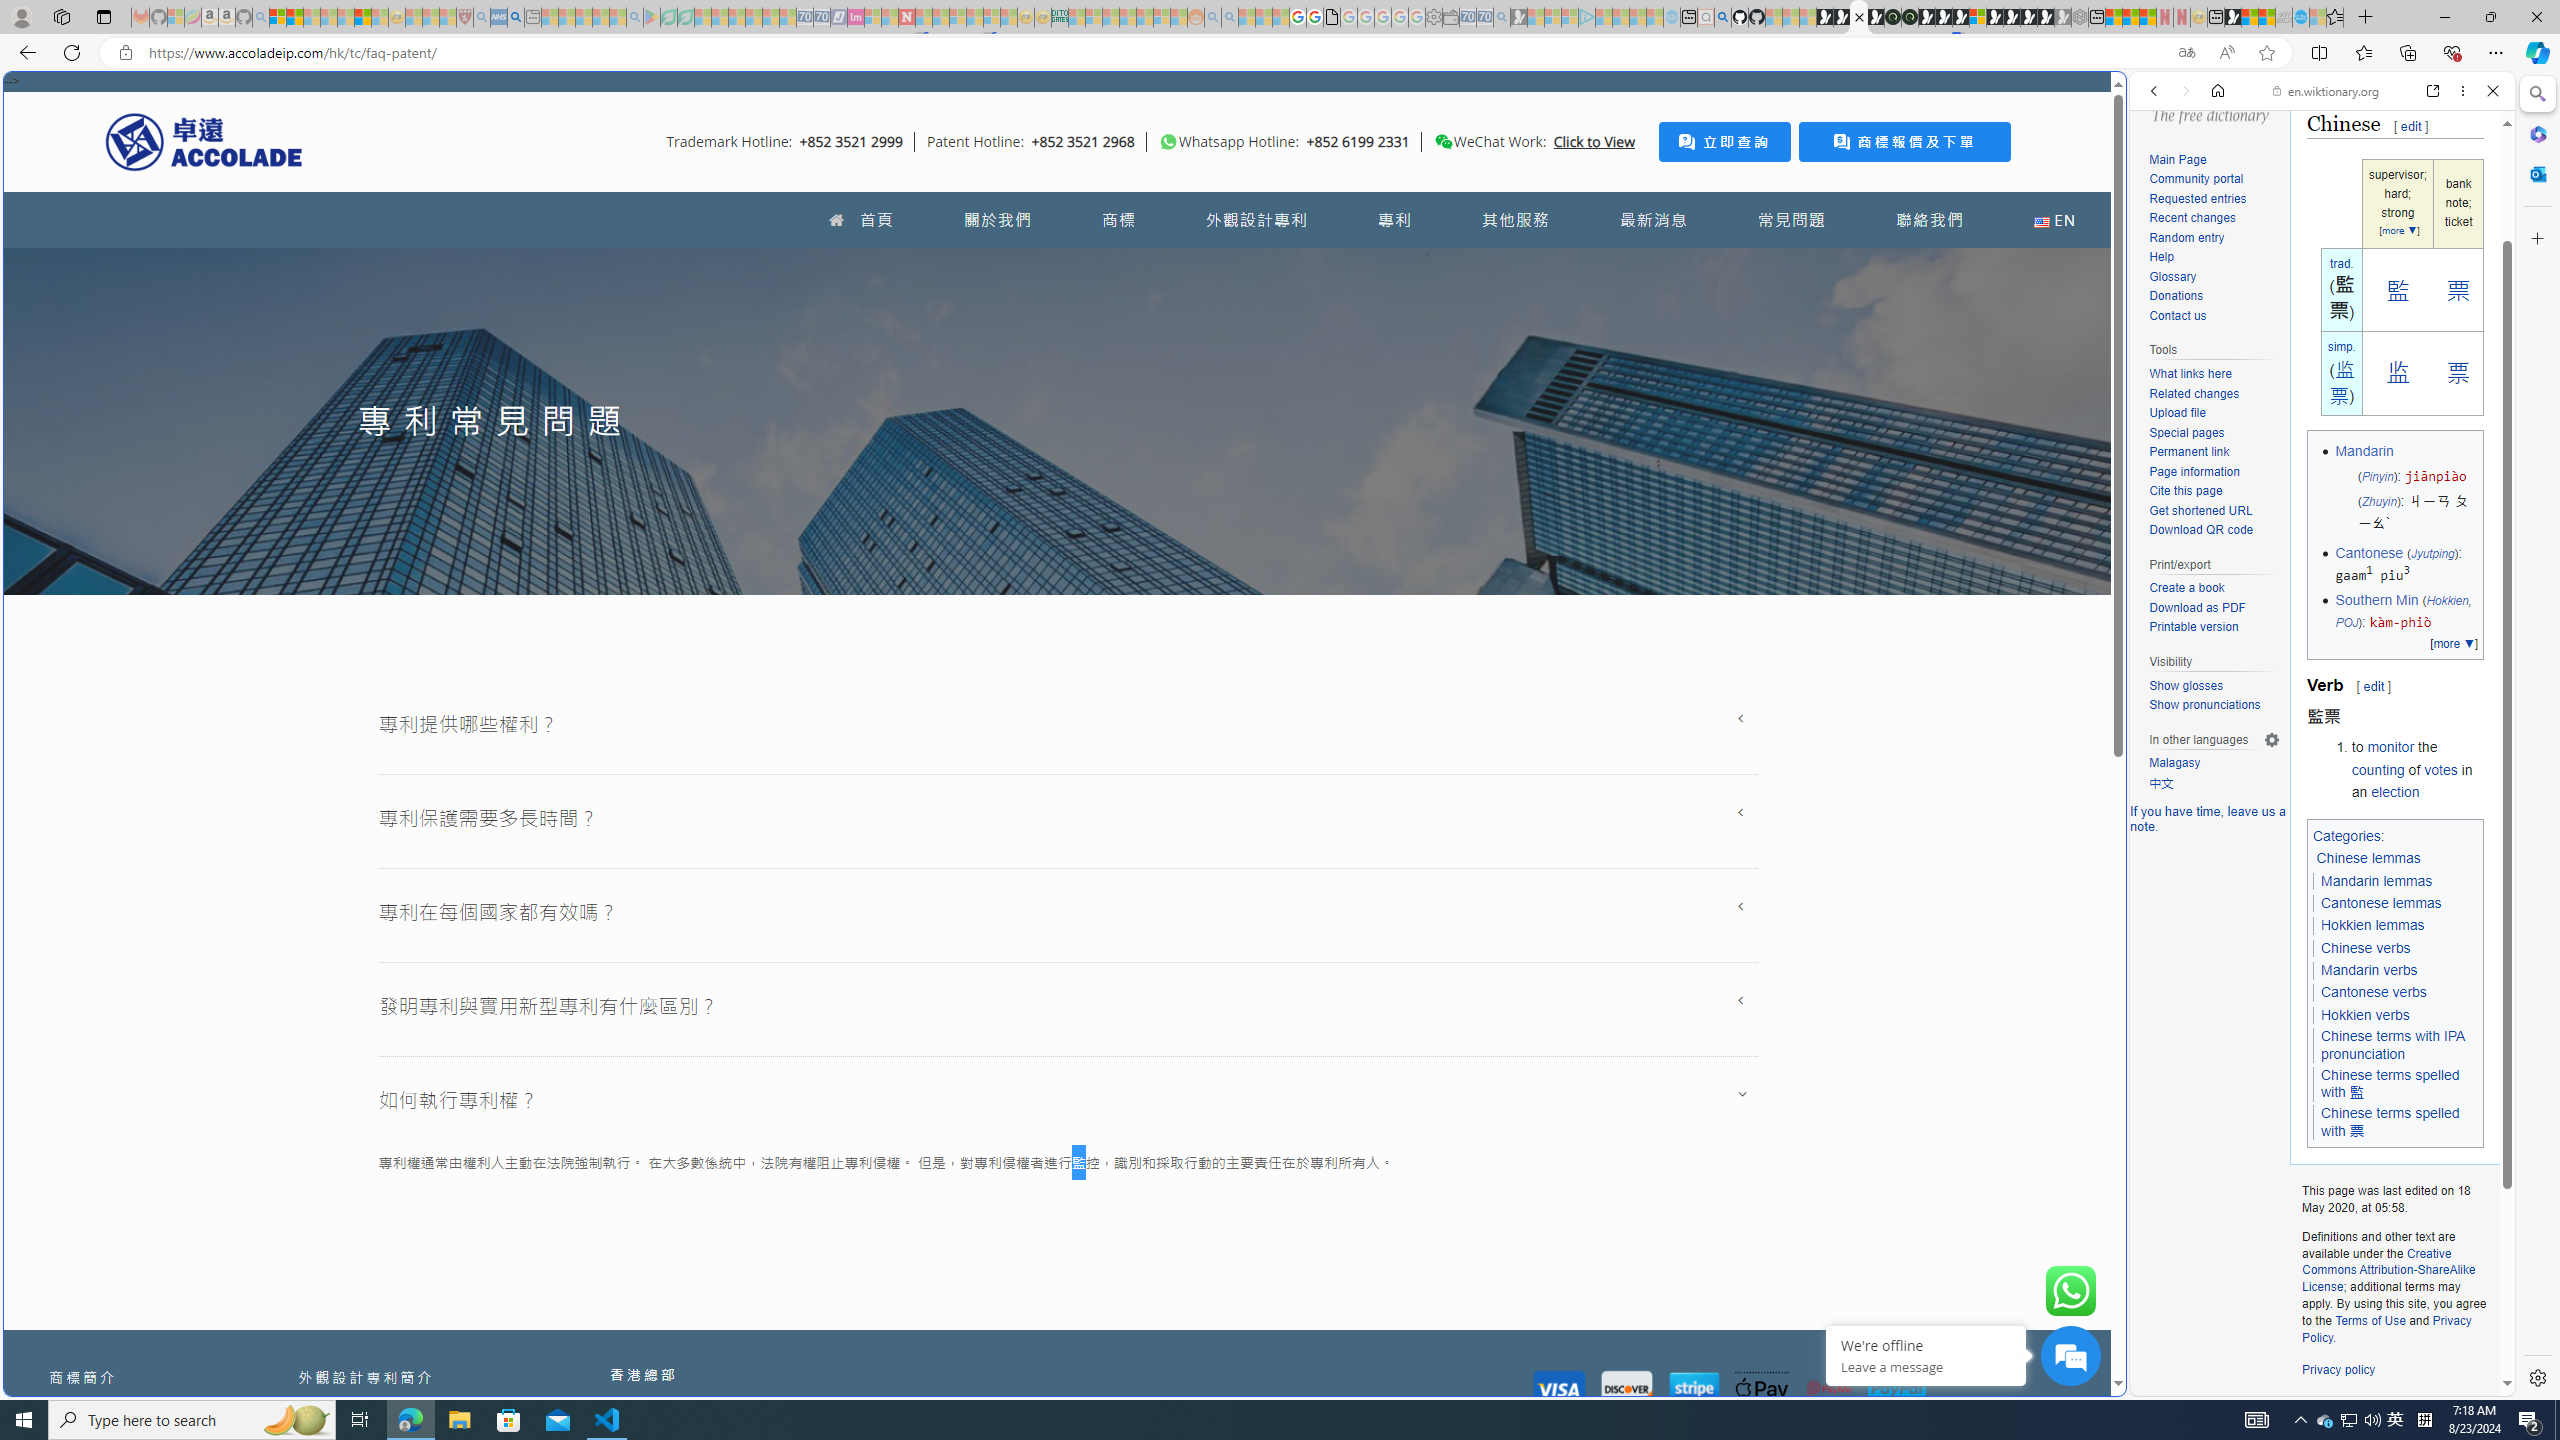  I want to click on Mandarin lemmas, so click(2376, 882).